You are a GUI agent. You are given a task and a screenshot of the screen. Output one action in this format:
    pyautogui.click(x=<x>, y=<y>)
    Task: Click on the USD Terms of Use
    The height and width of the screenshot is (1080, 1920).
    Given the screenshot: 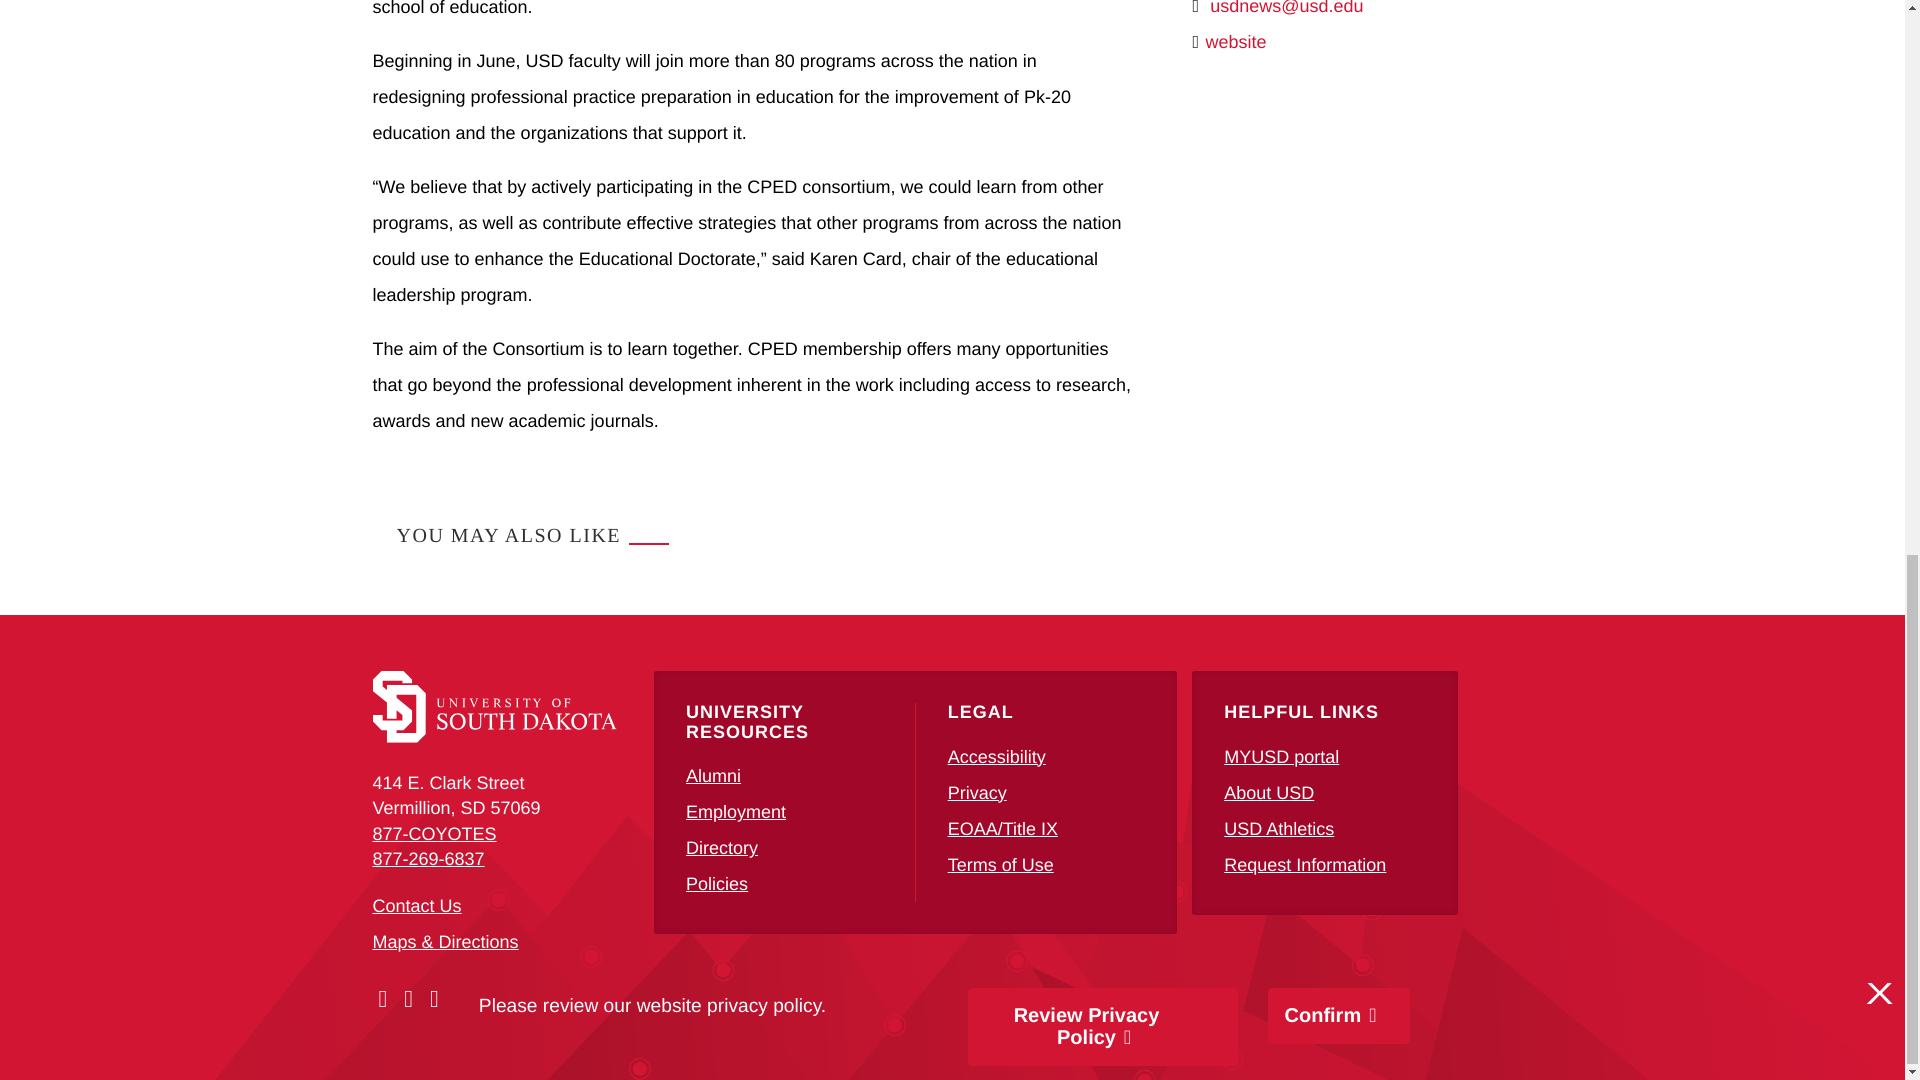 What is the action you would take?
    pyautogui.click(x=1001, y=864)
    